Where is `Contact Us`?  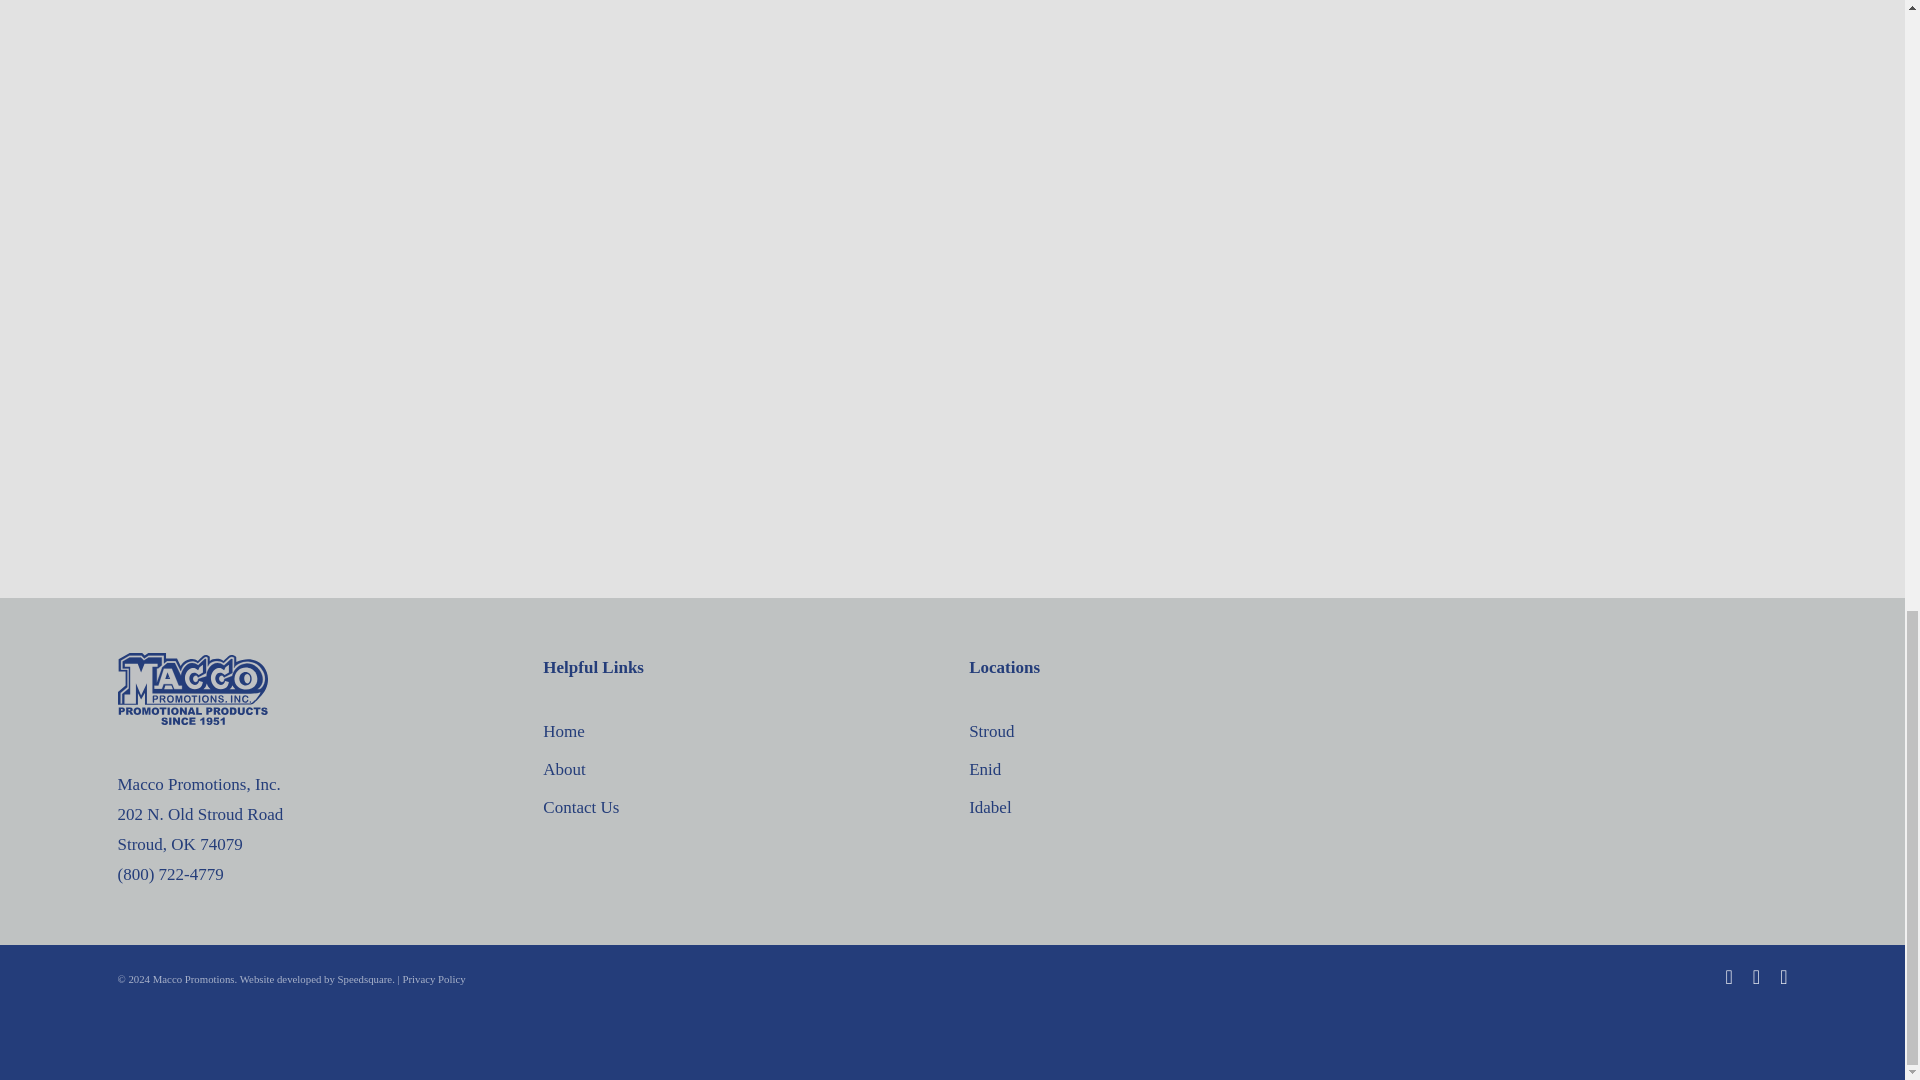 Contact Us is located at coordinates (739, 807).